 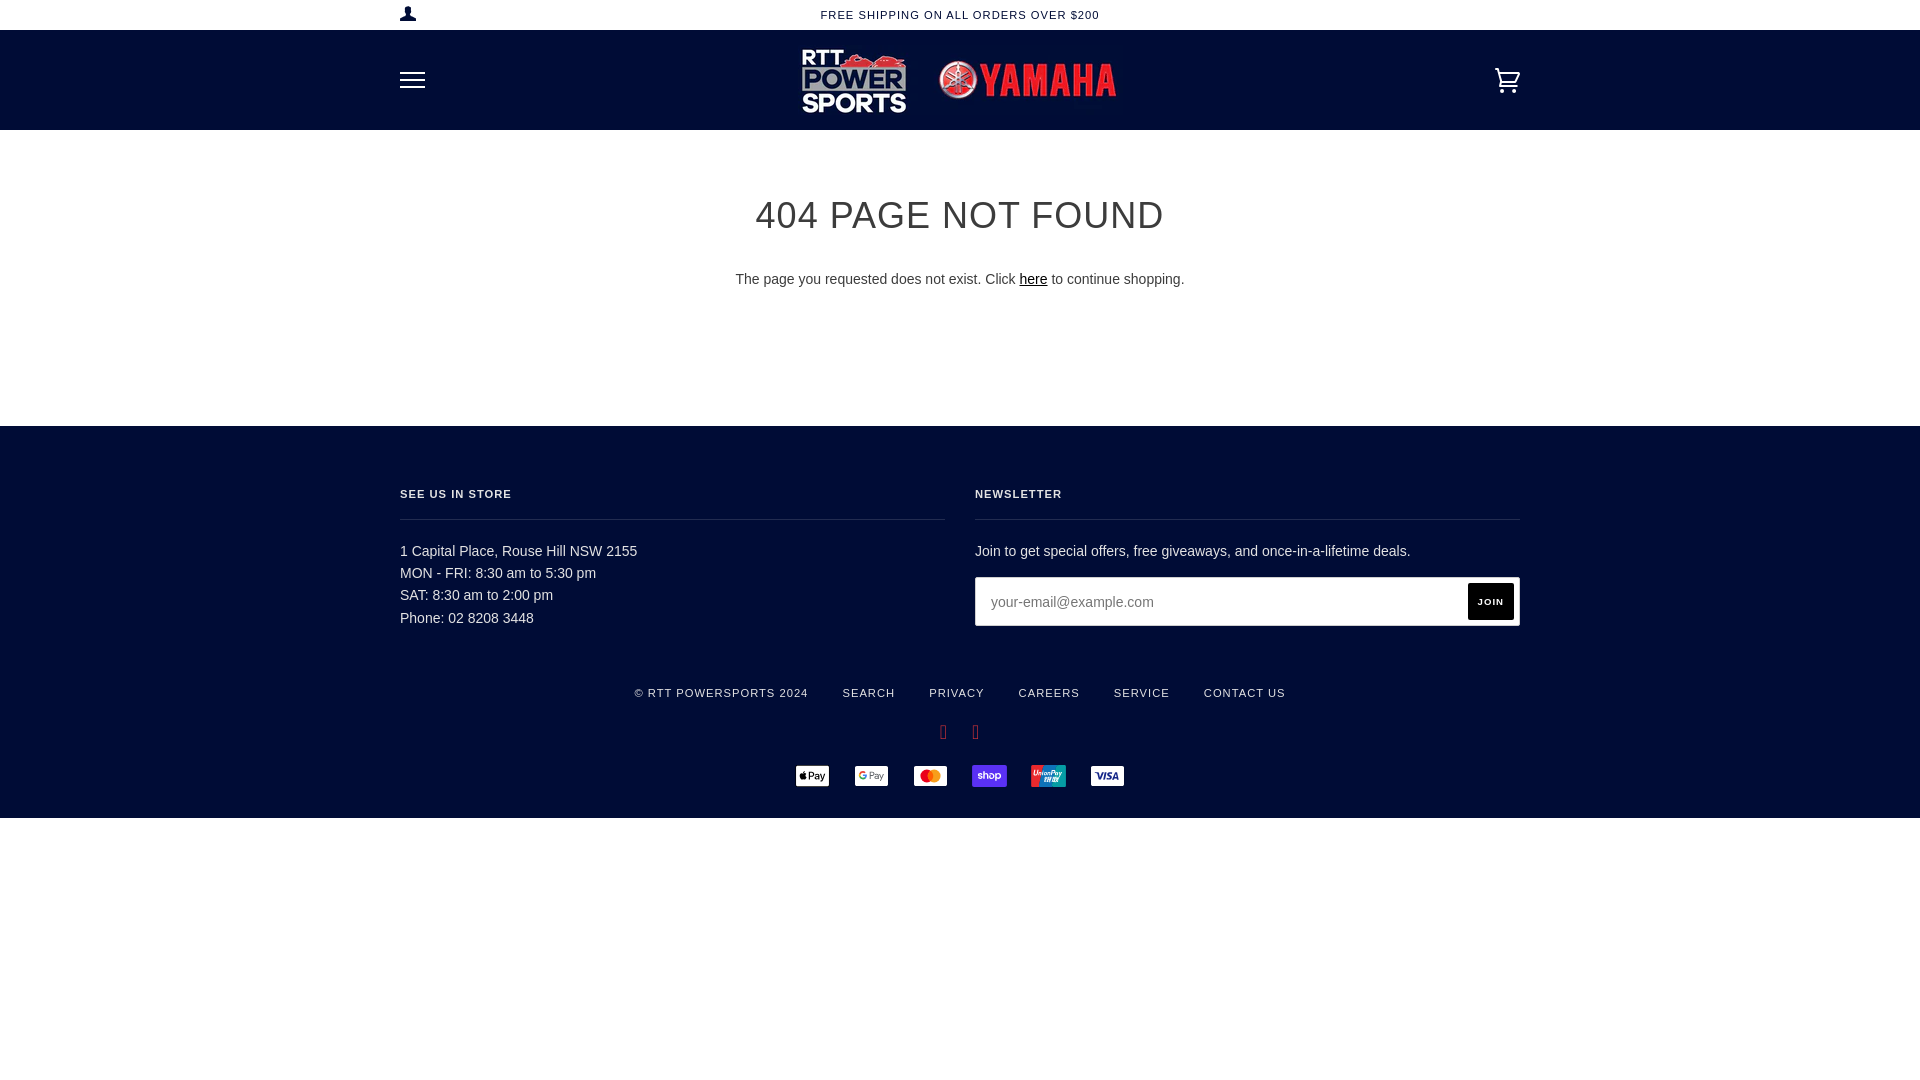 What do you see at coordinates (930, 776) in the screenshot?
I see `MASTERCARD` at bounding box center [930, 776].